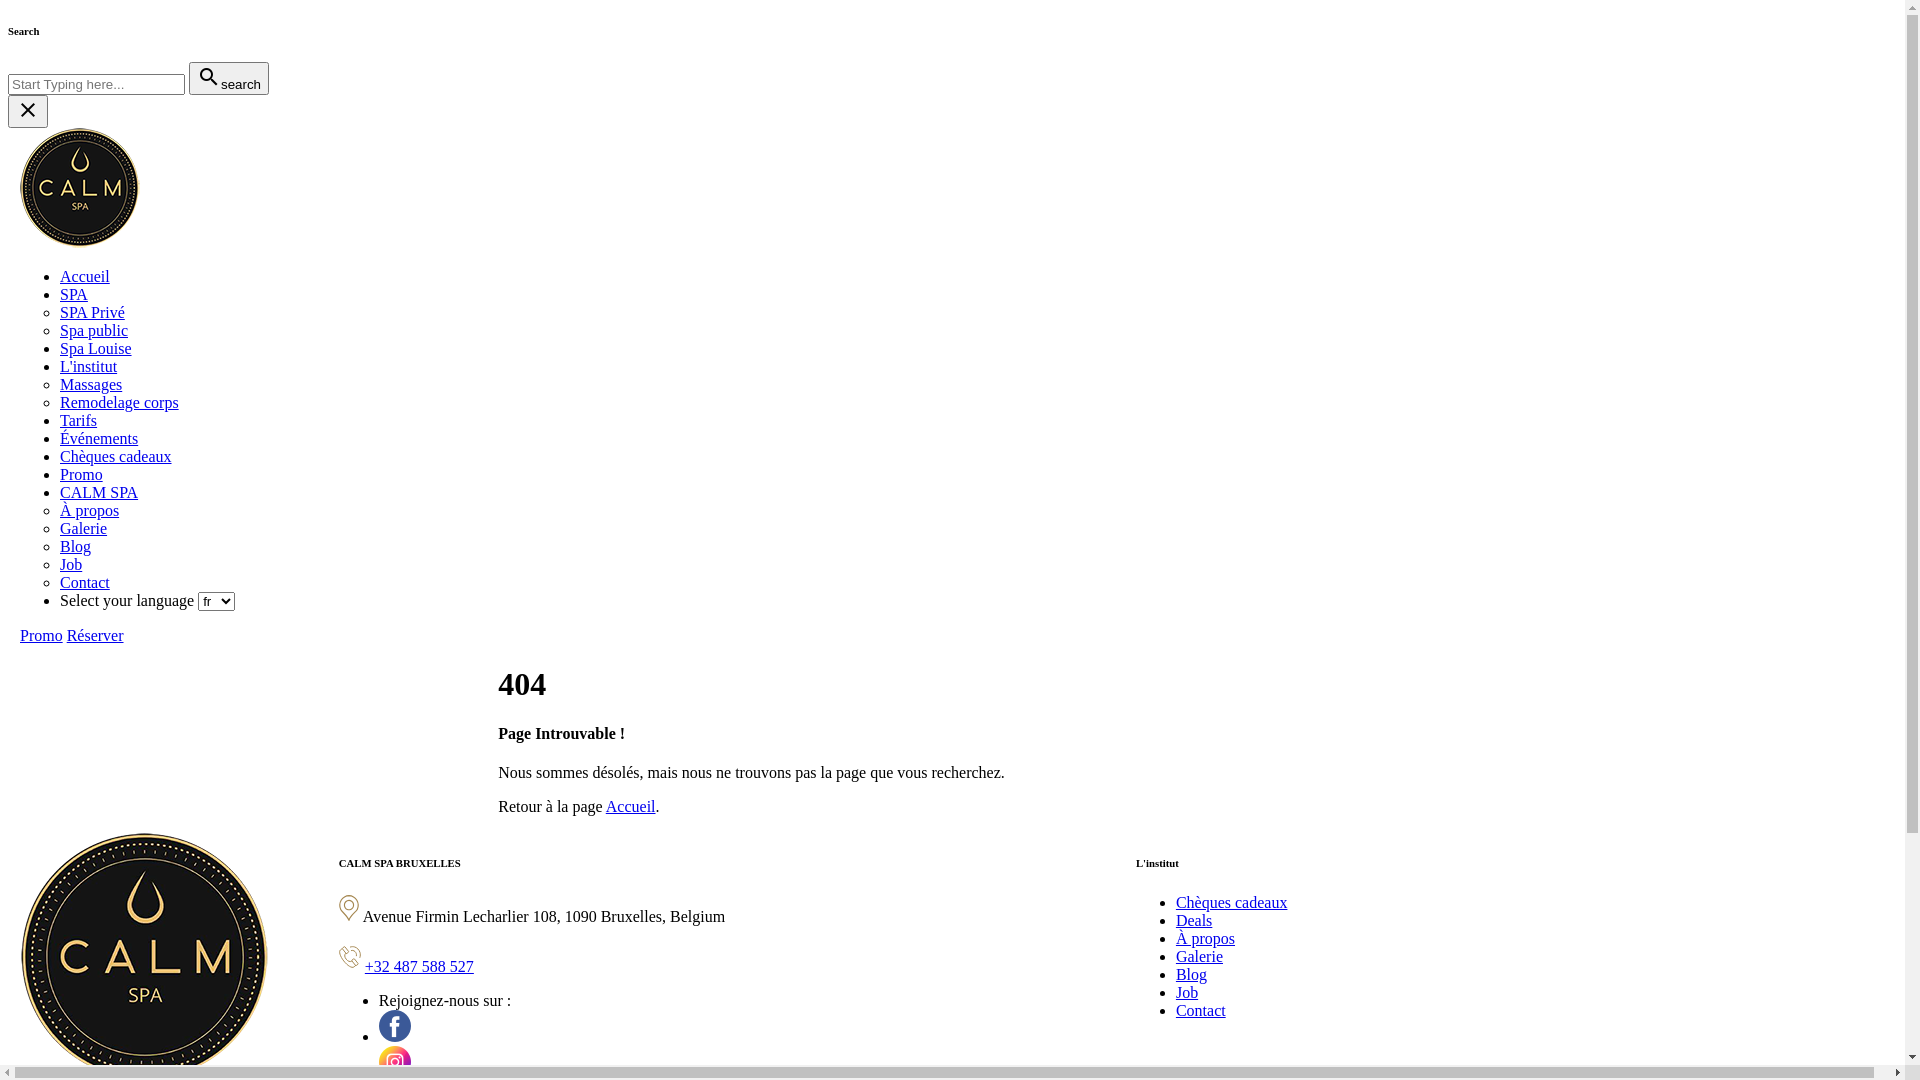 This screenshot has height=1080, width=1920. I want to click on CALM SPA, so click(99, 492).